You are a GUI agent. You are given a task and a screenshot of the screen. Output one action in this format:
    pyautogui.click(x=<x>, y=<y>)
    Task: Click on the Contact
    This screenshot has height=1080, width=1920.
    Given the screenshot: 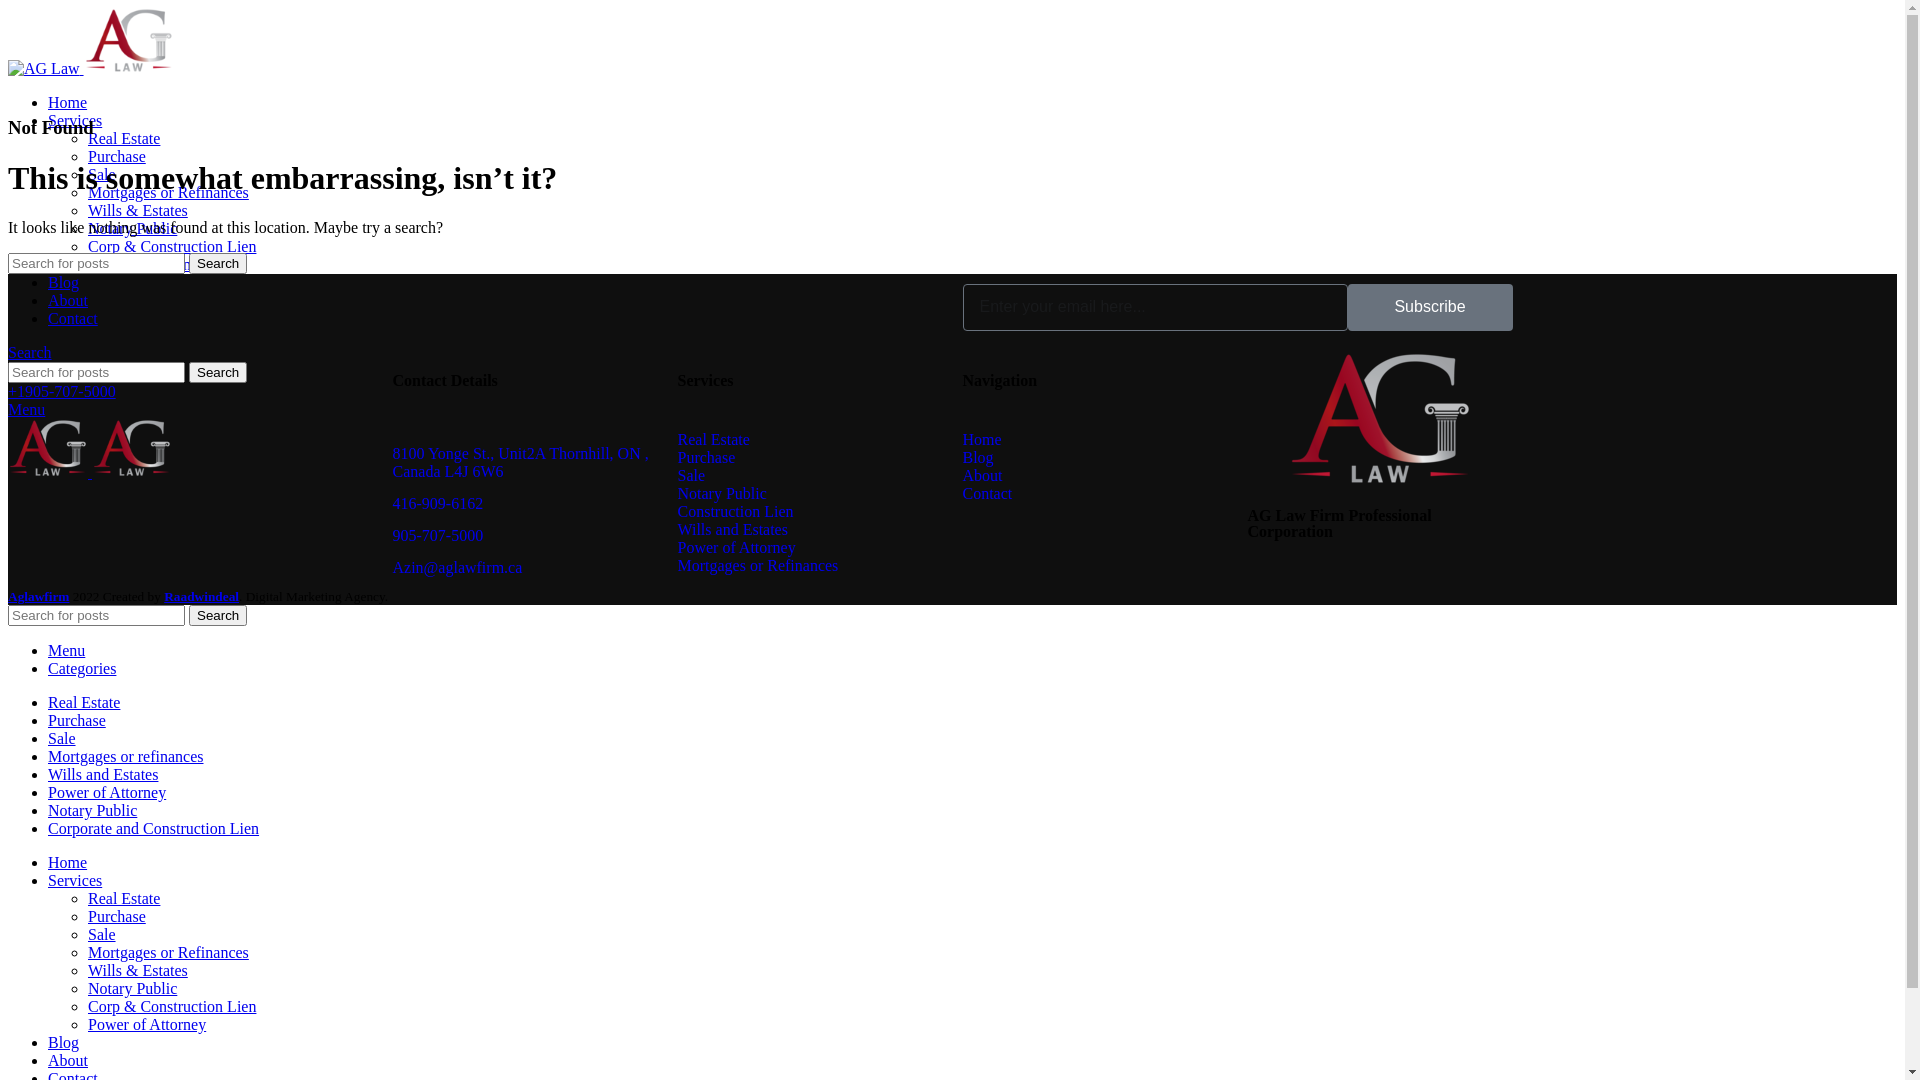 What is the action you would take?
    pyautogui.click(x=73, y=318)
    